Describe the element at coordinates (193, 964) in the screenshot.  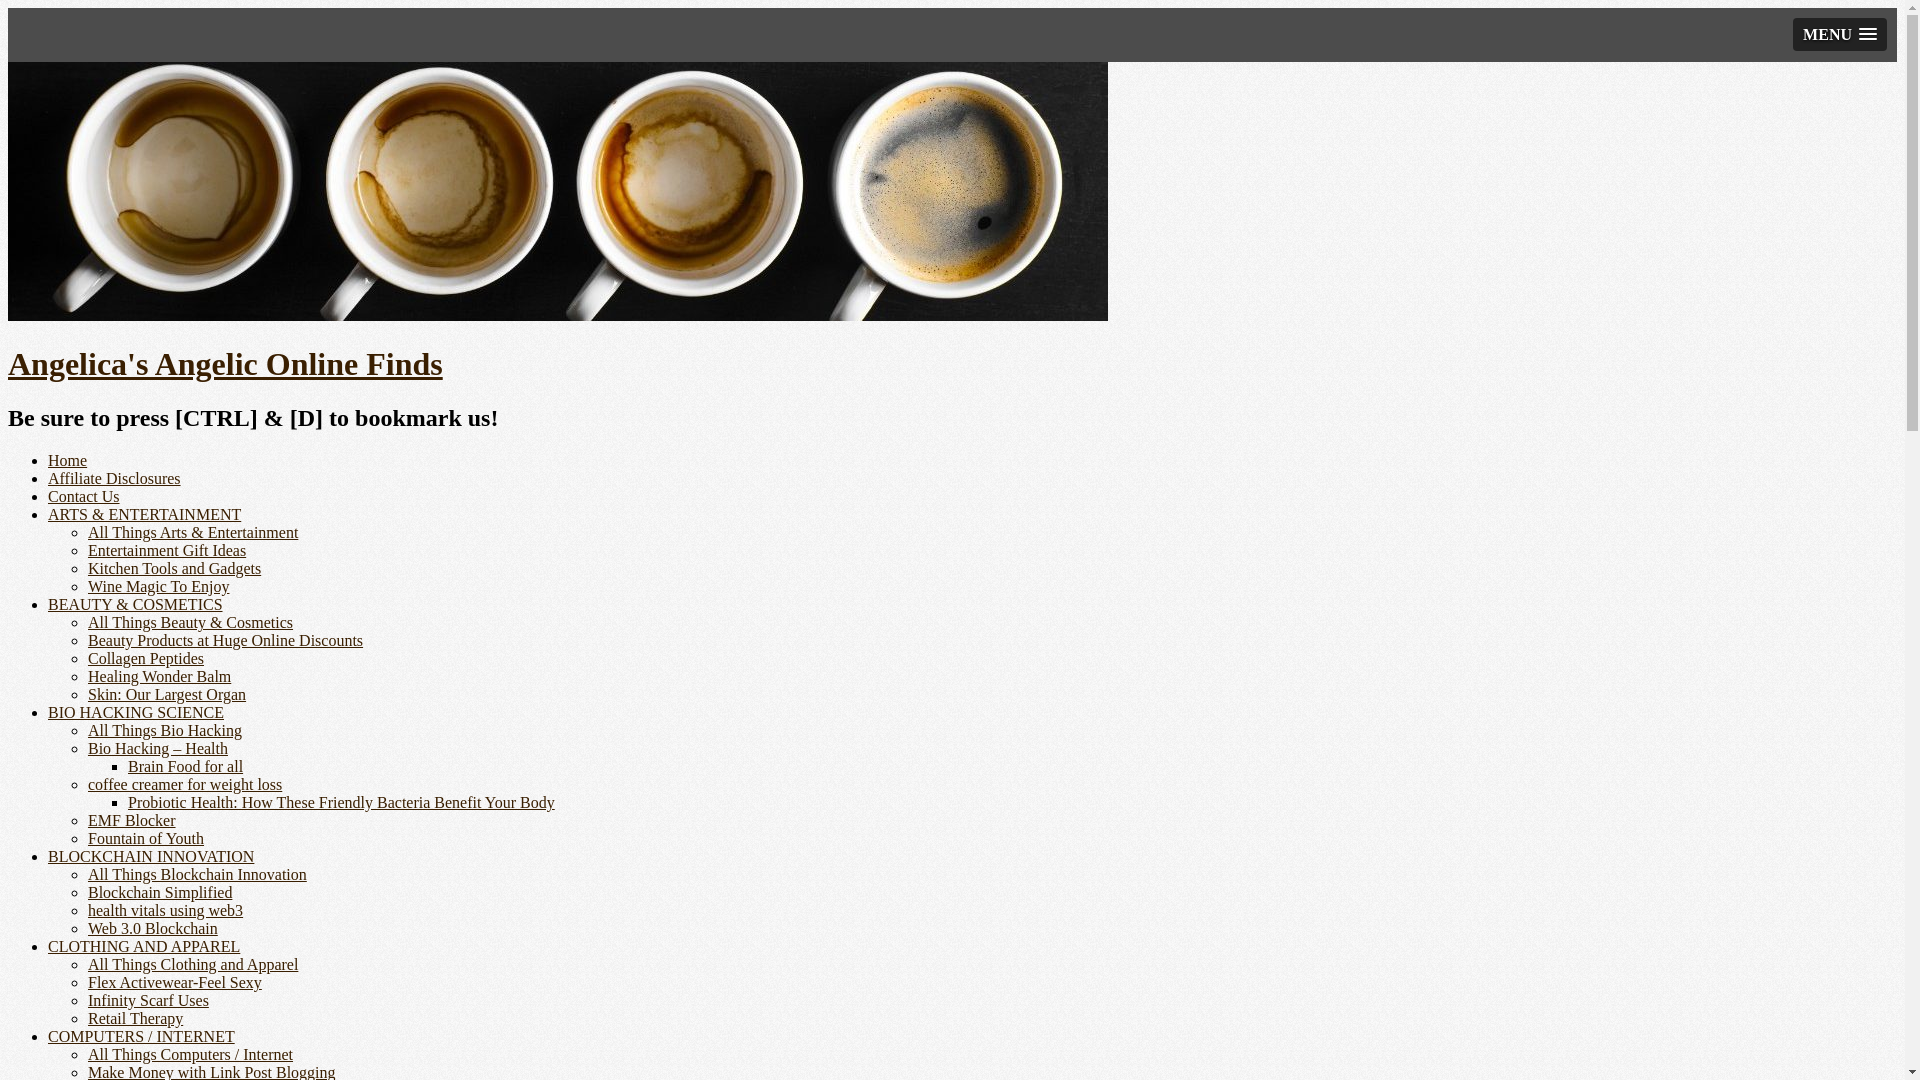
I see `All Things Clothing and Apparel` at that location.